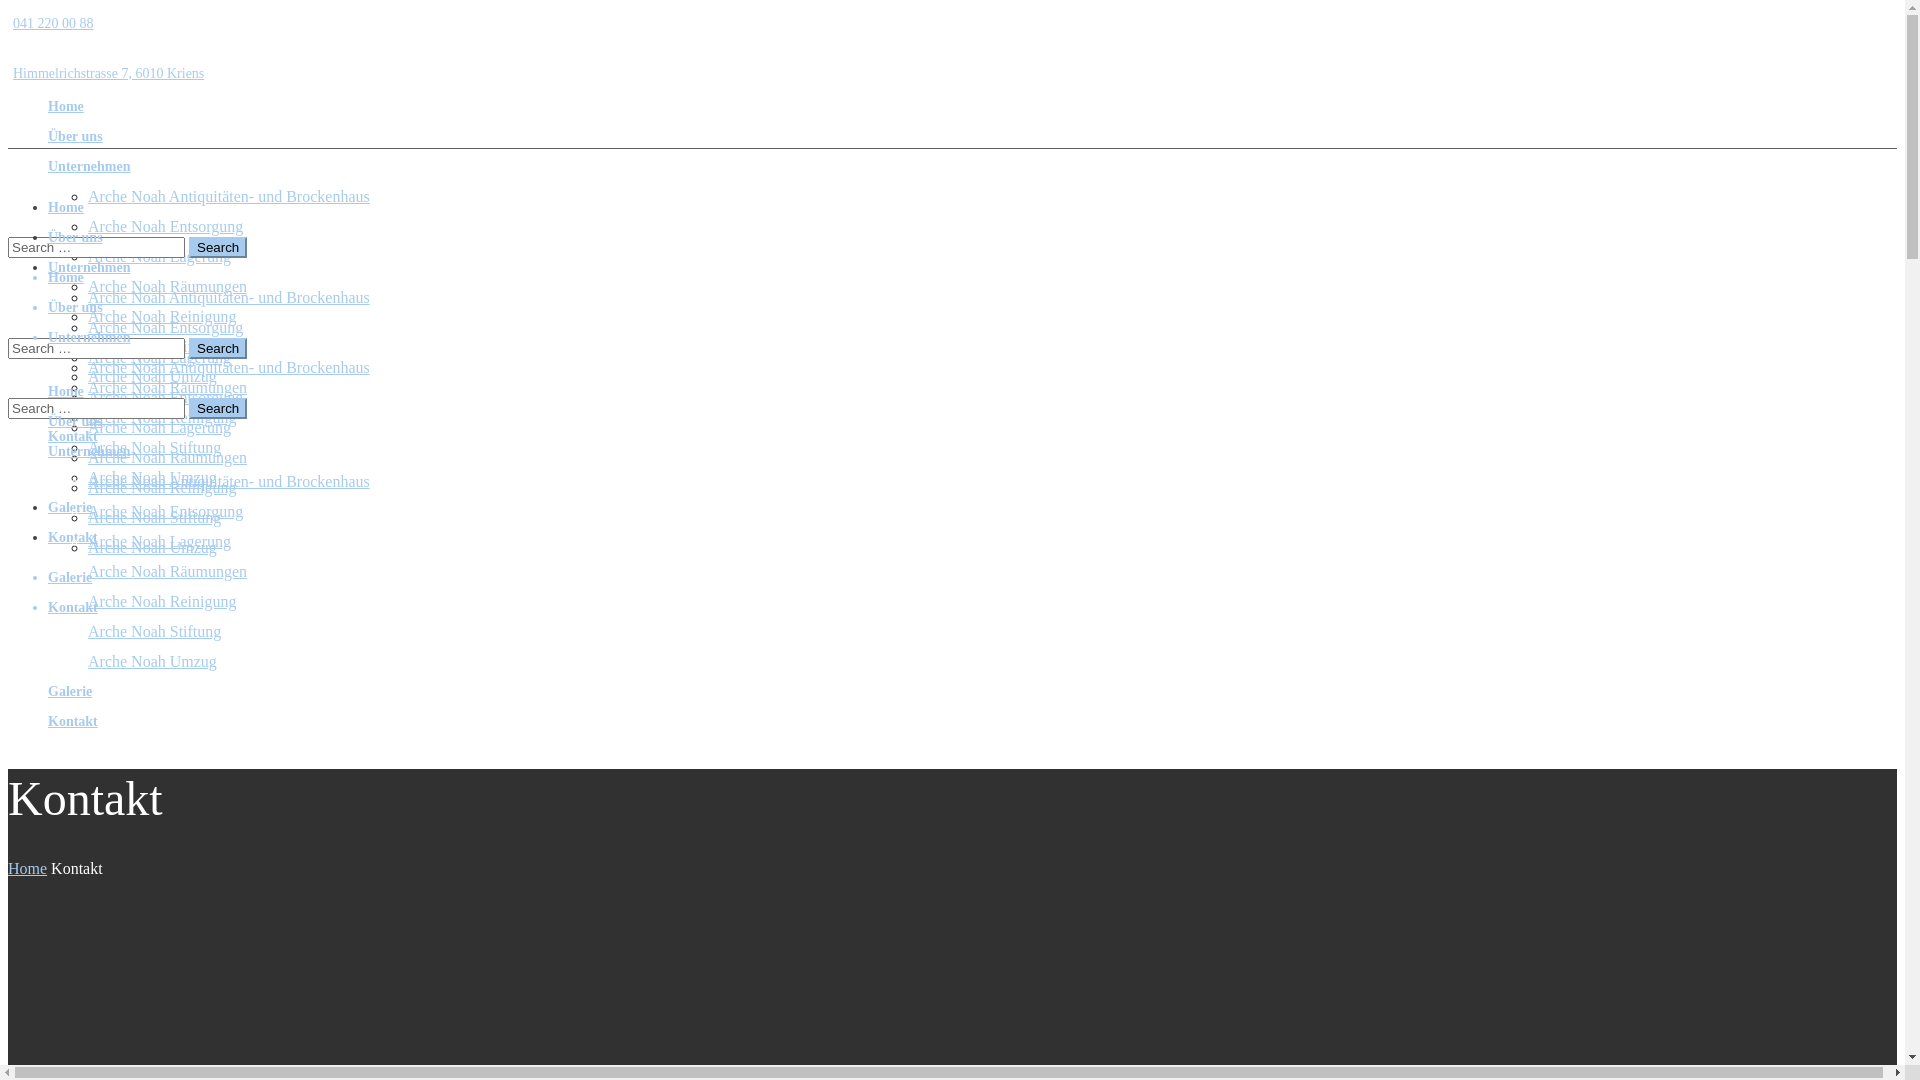  What do you see at coordinates (152, 662) in the screenshot?
I see `Arche Noah Umzug` at bounding box center [152, 662].